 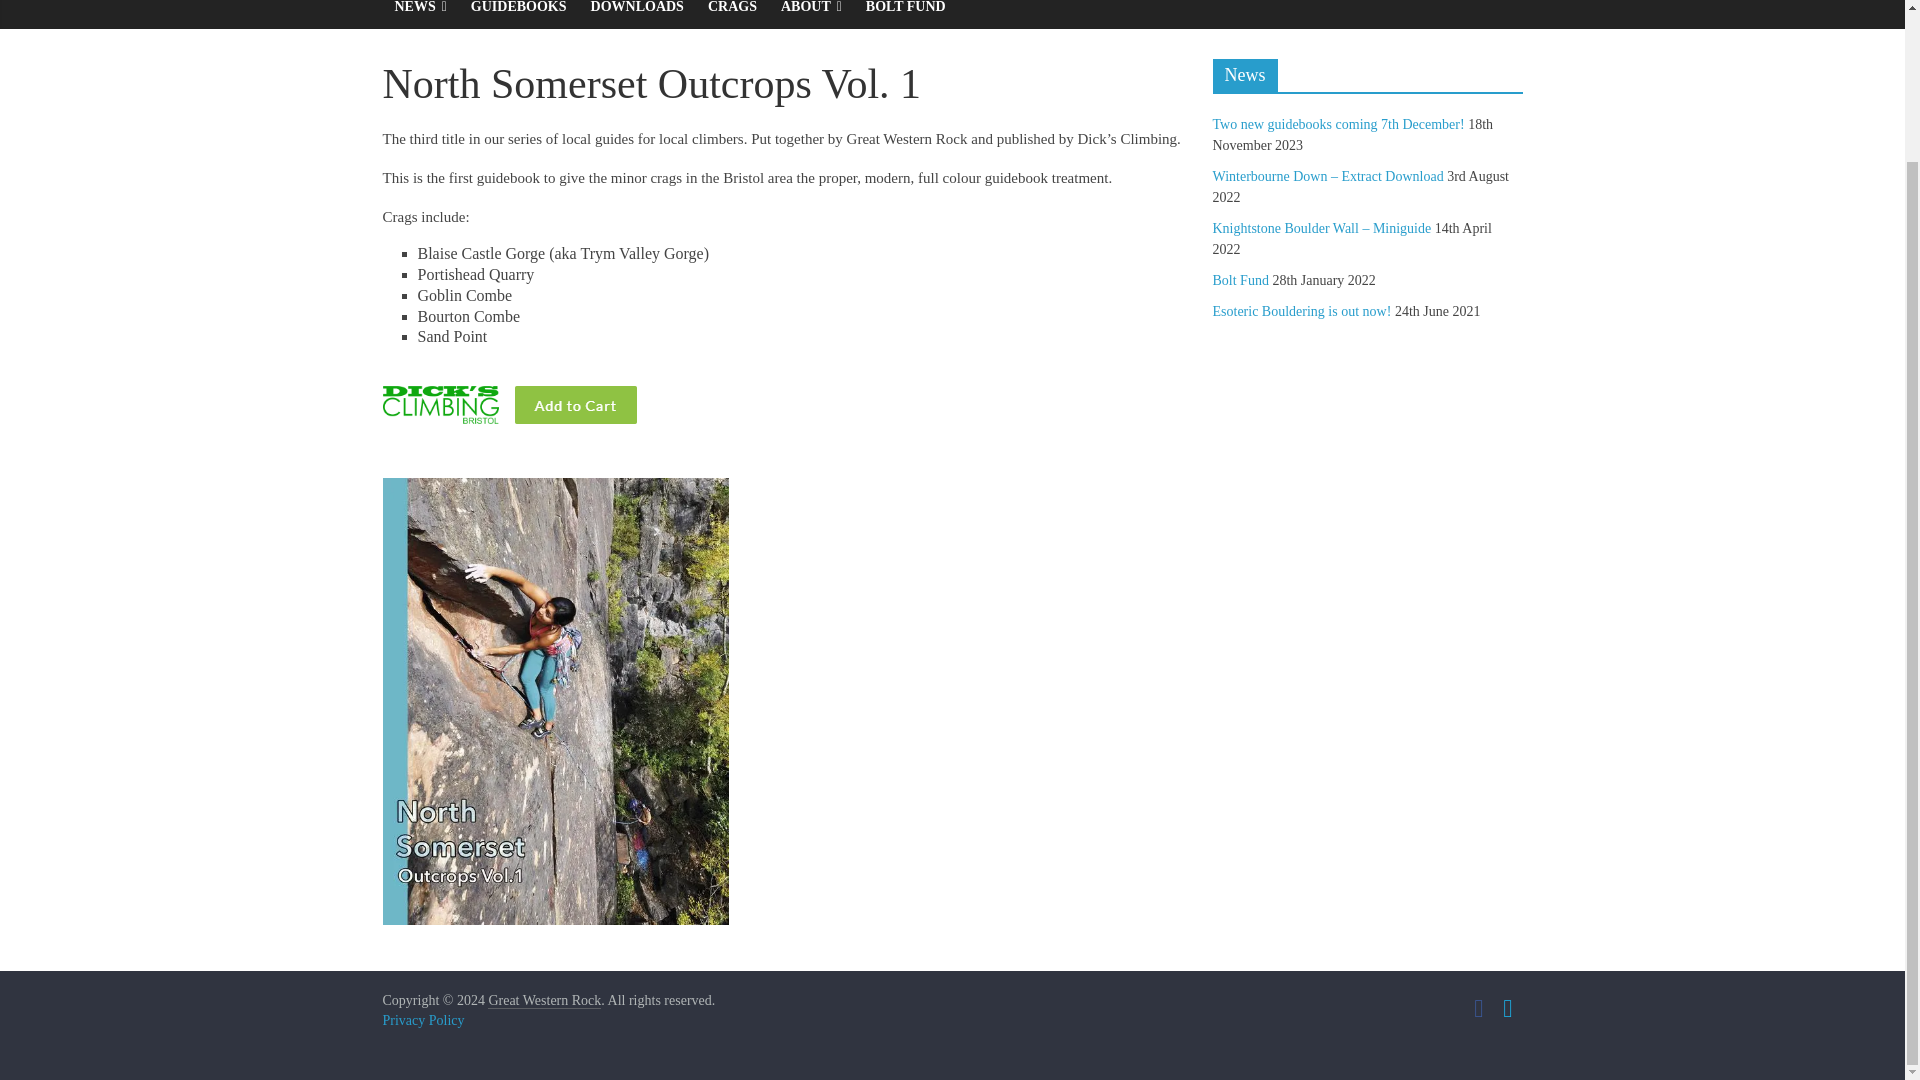 What do you see at coordinates (1239, 280) in the screenshot?
I see `Bolt Fund` at bounding box center [1239, 280].